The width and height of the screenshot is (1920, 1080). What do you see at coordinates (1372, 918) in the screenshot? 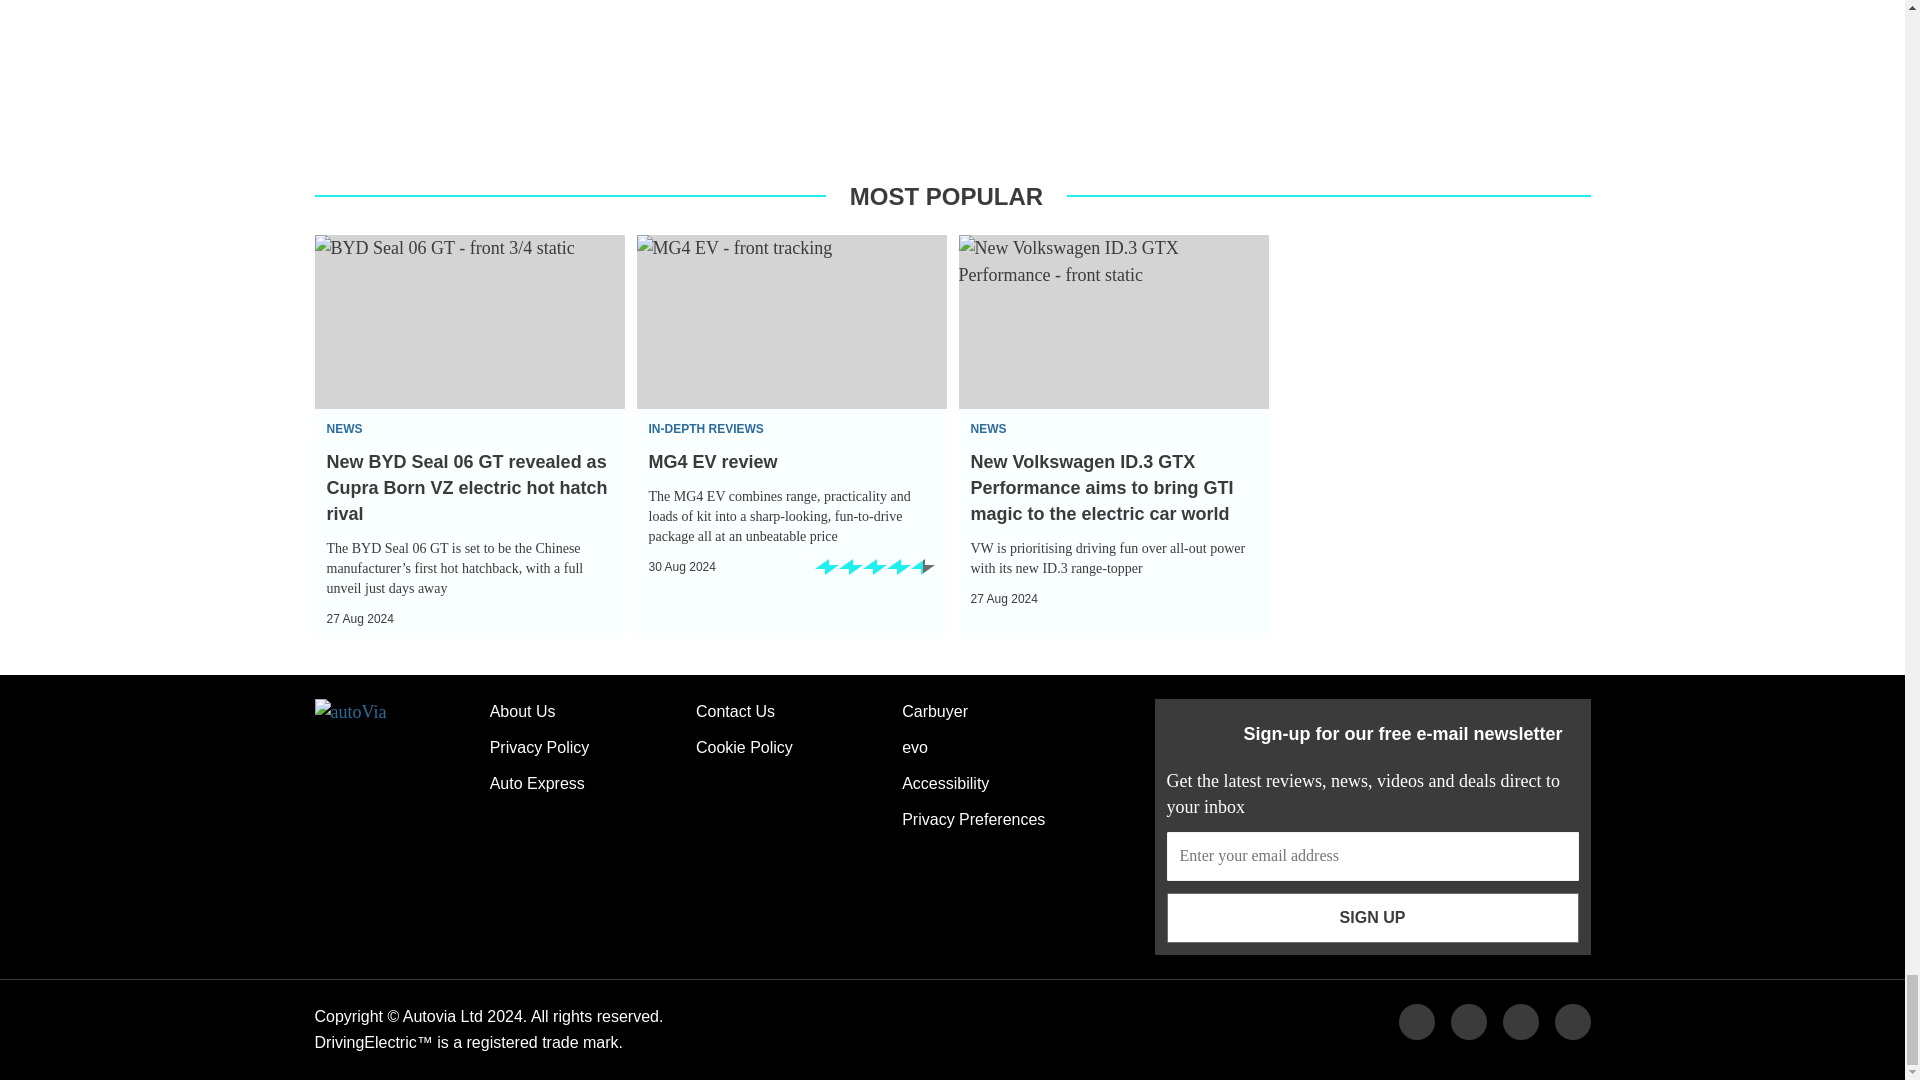
I see `Subscribe` at bounding box center [1372, 918].